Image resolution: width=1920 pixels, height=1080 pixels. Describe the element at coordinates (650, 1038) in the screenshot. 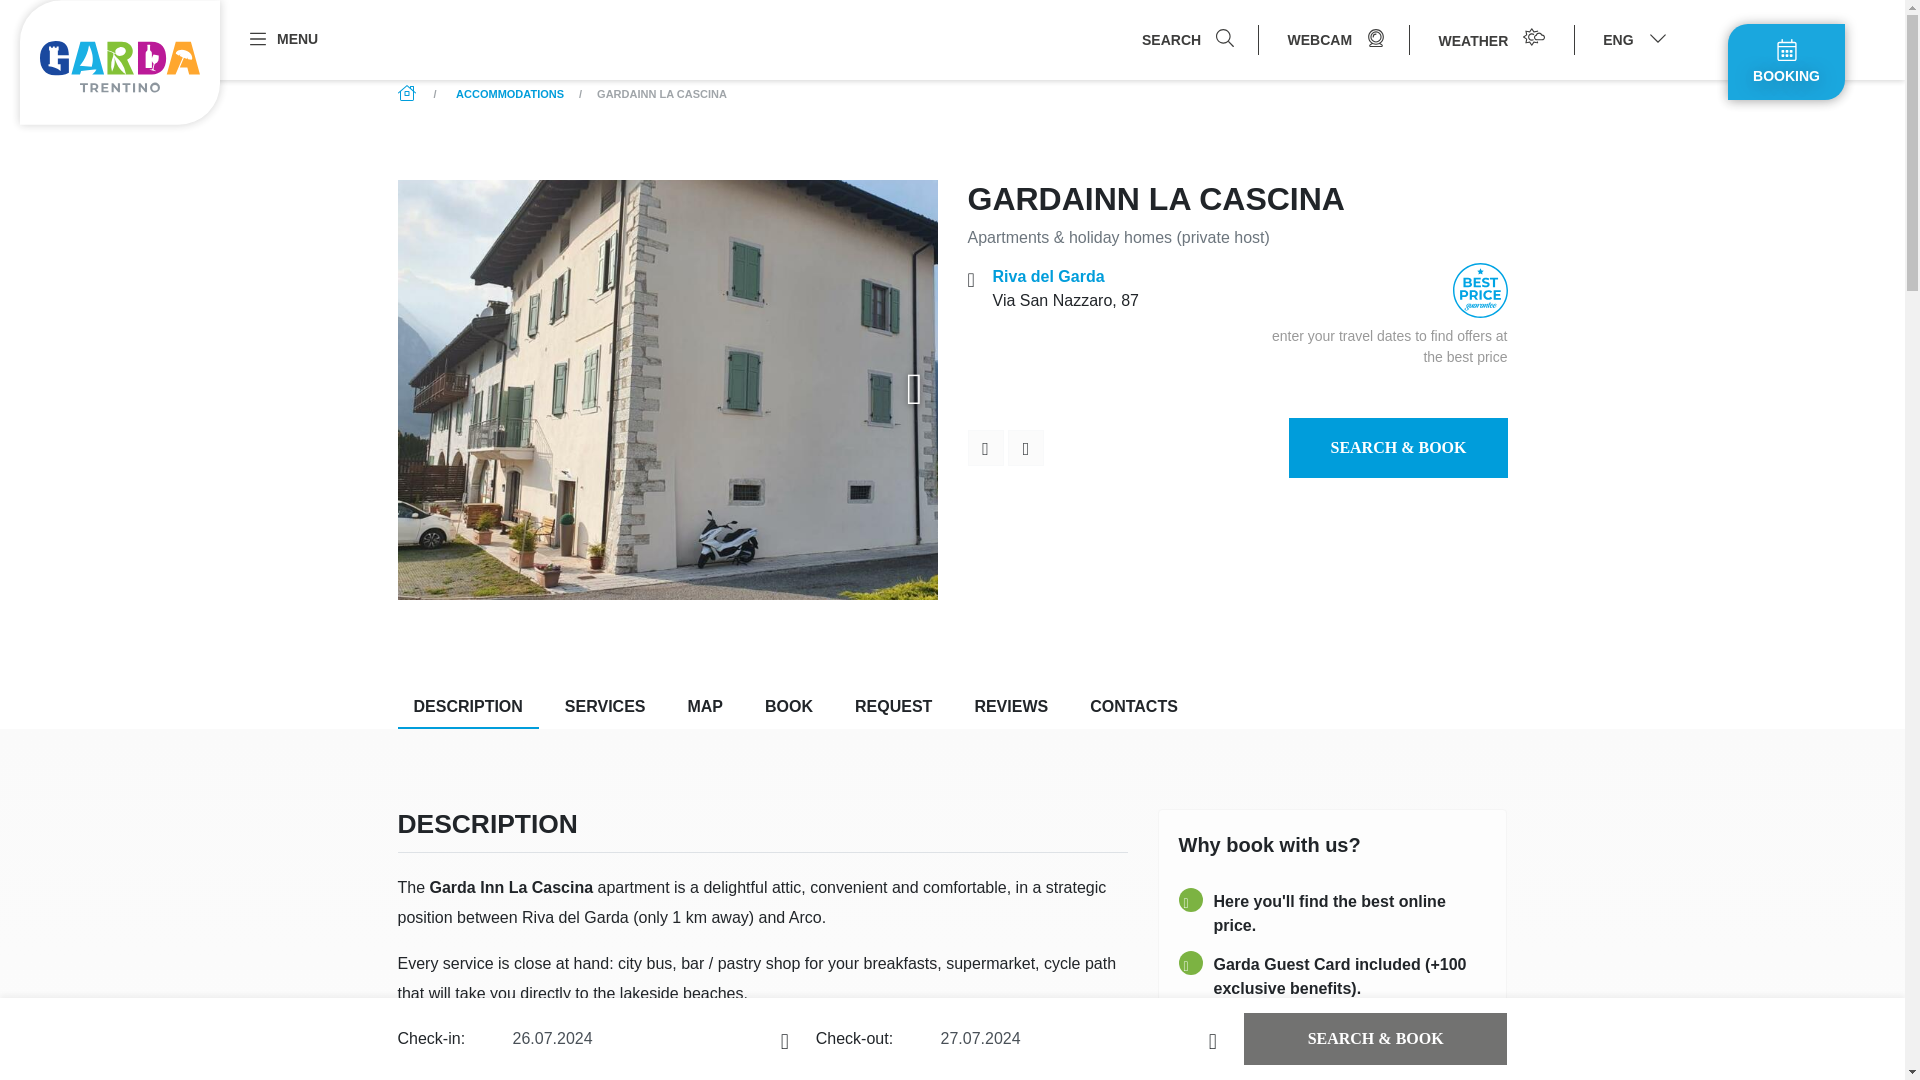

I see `26.07.2024` at that location.